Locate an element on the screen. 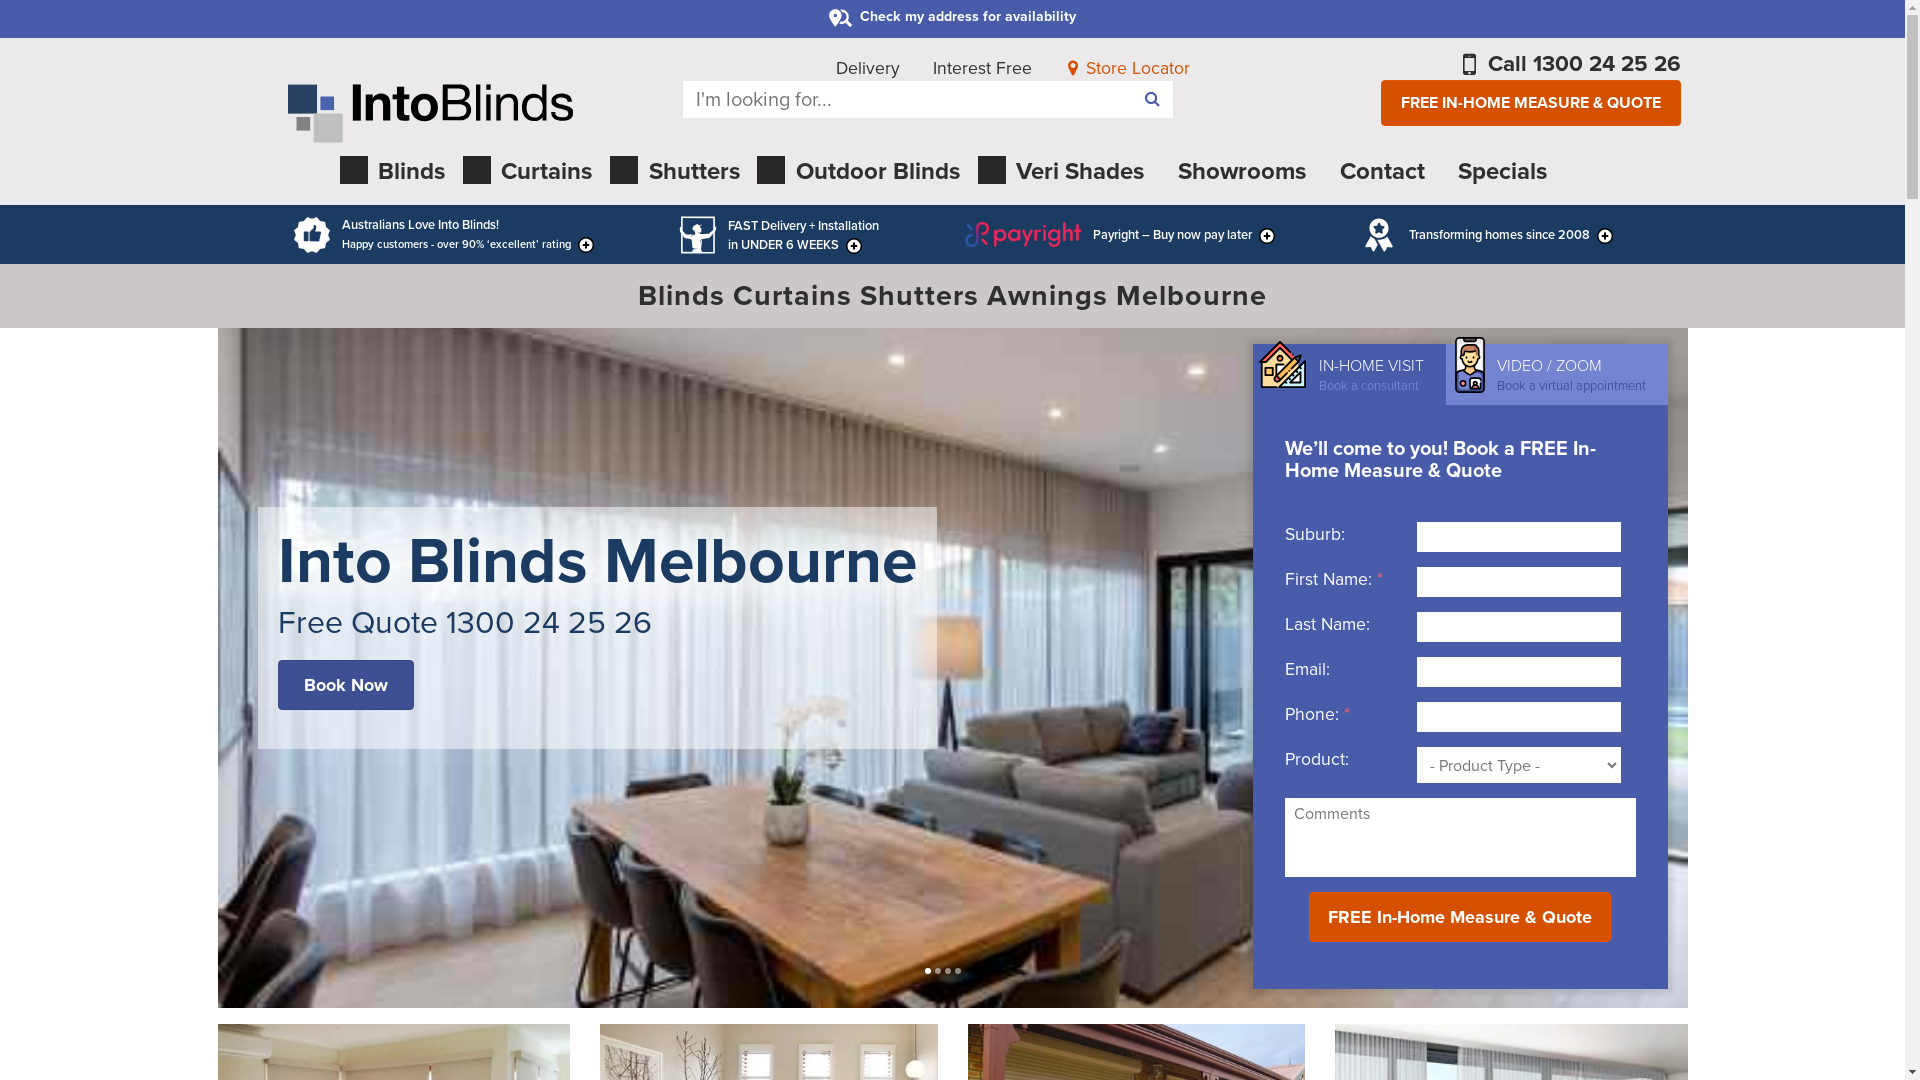 The height and width of the screenshot is (1080, 1920). Showrooms is located at coordinates (1240, 174).